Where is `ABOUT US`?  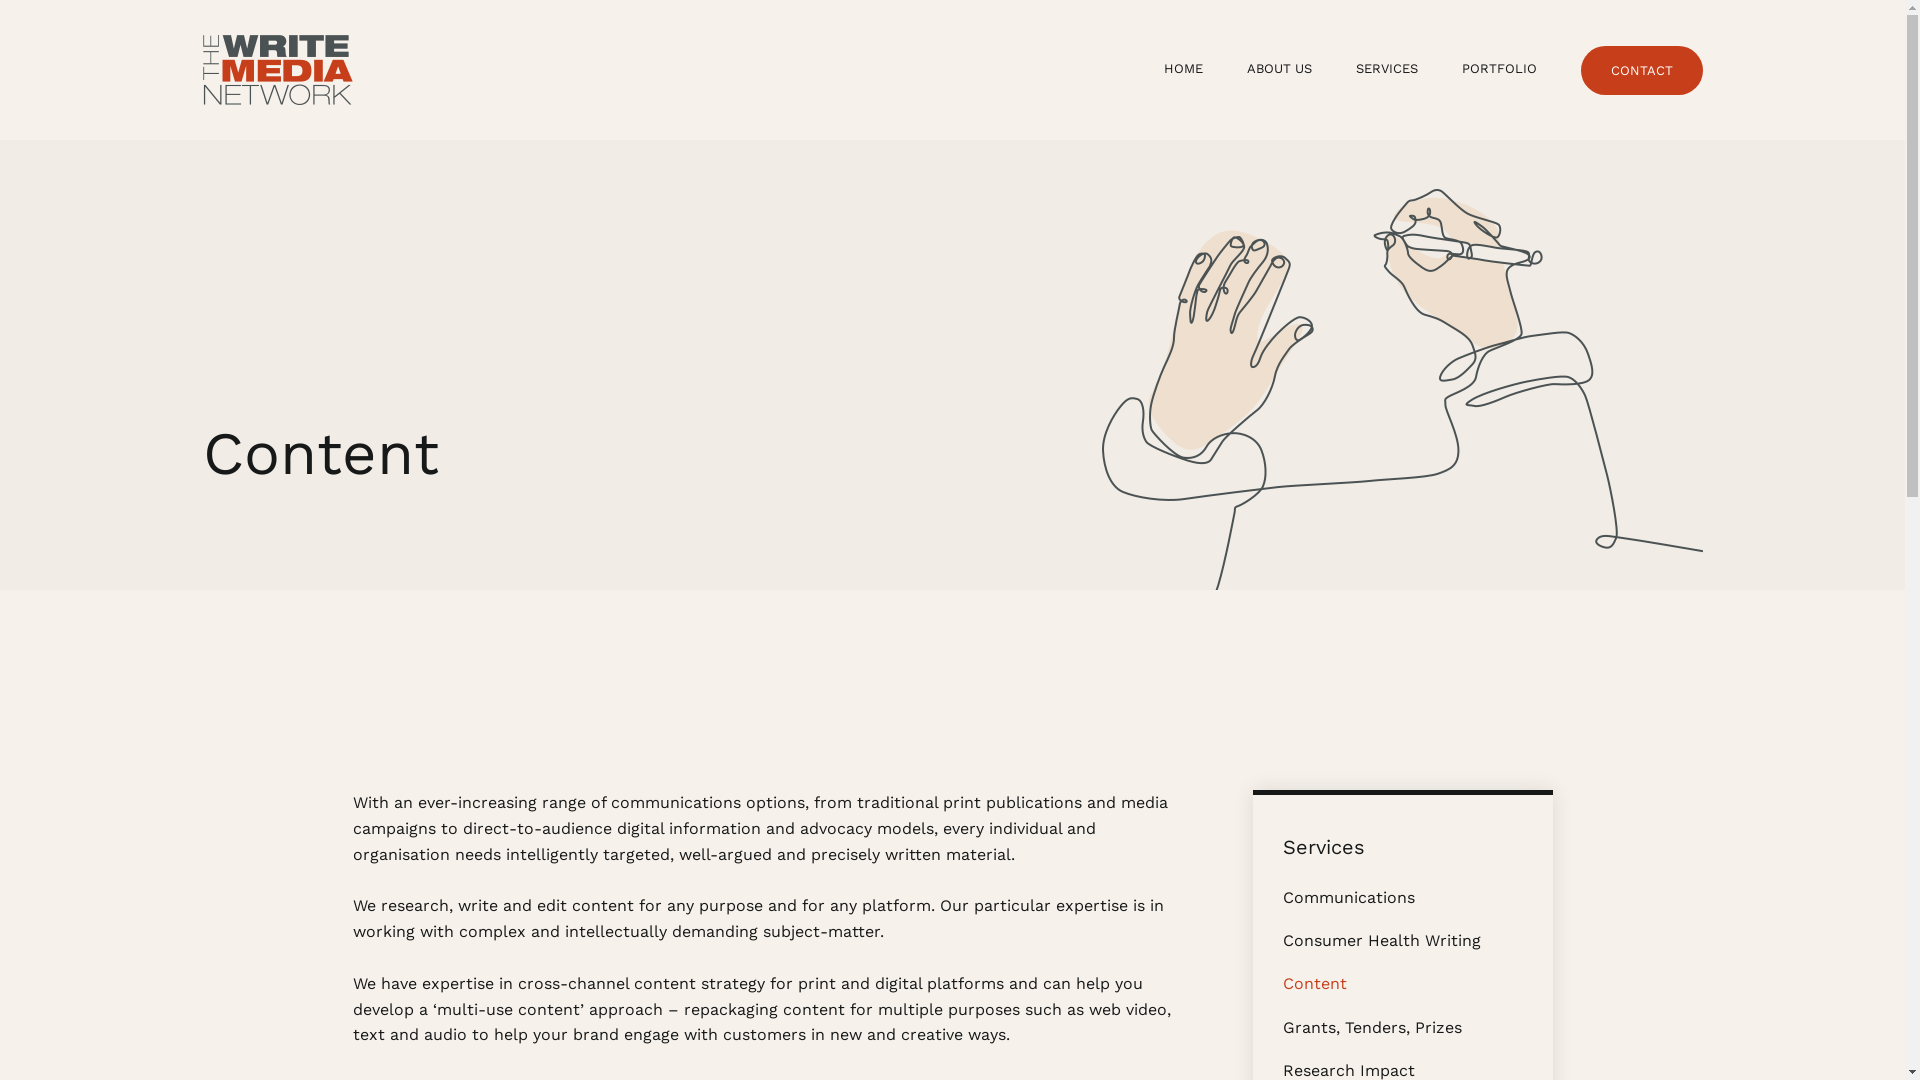
ABOUT US is located at coordinates (1278, 69).